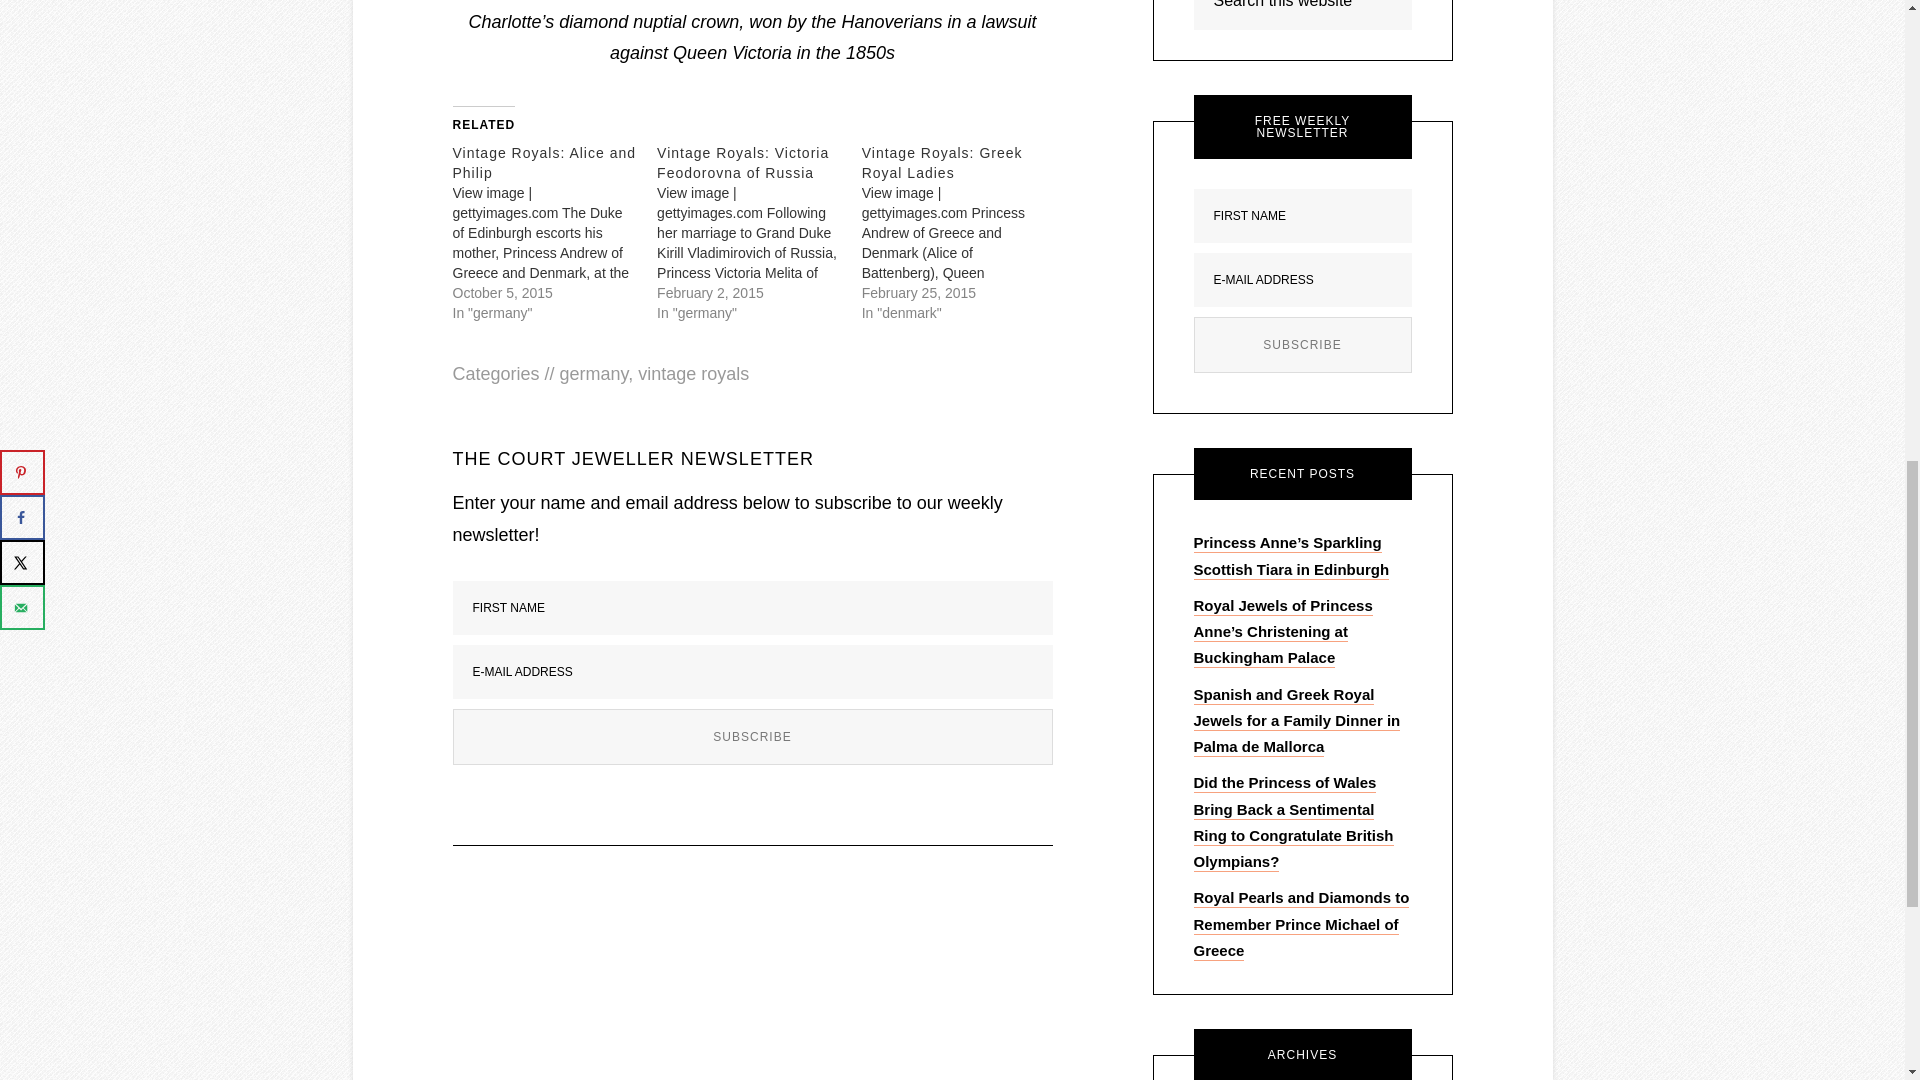 The height and width of the screenshot is (1080, 1920). What do you see at coordinates (752, 736) in the screenshot?
I see `Subscribe` at bounding box center [752, 736].